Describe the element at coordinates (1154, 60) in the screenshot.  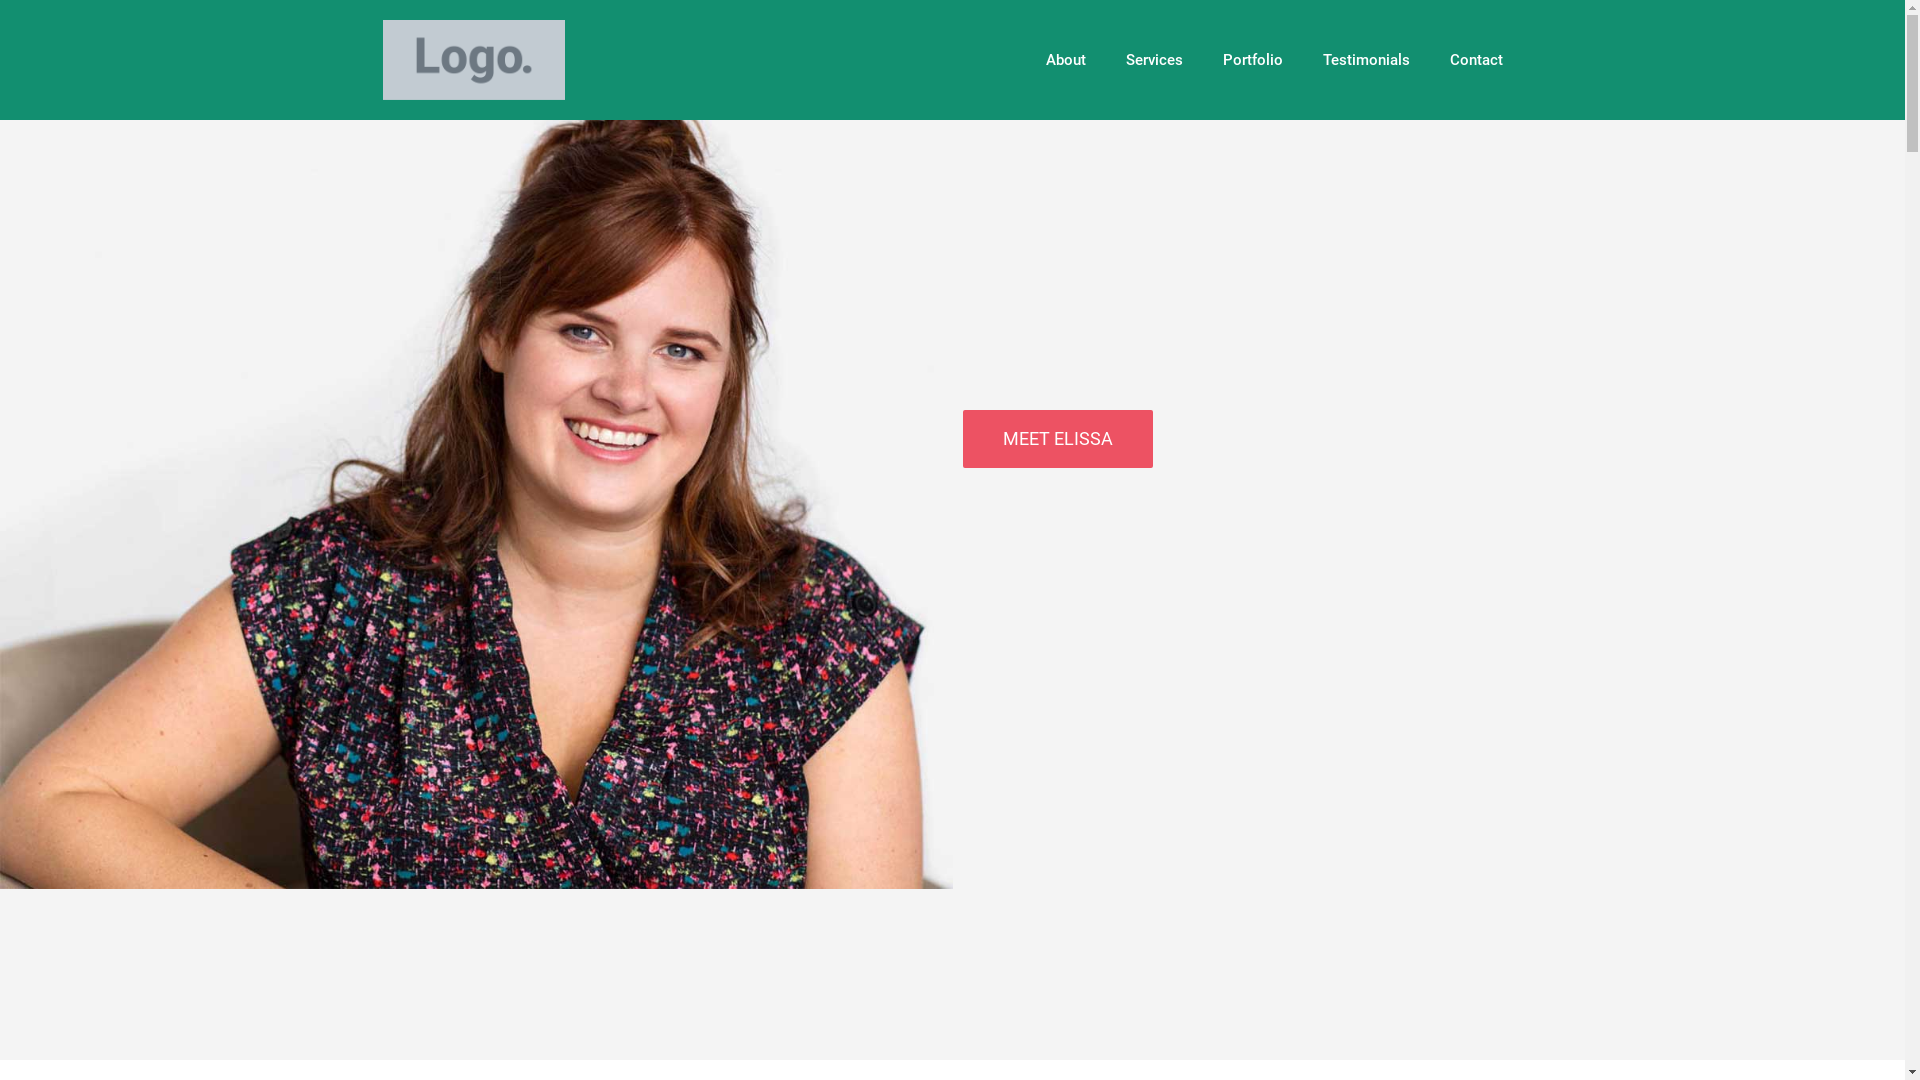
I see `Services` at that location.